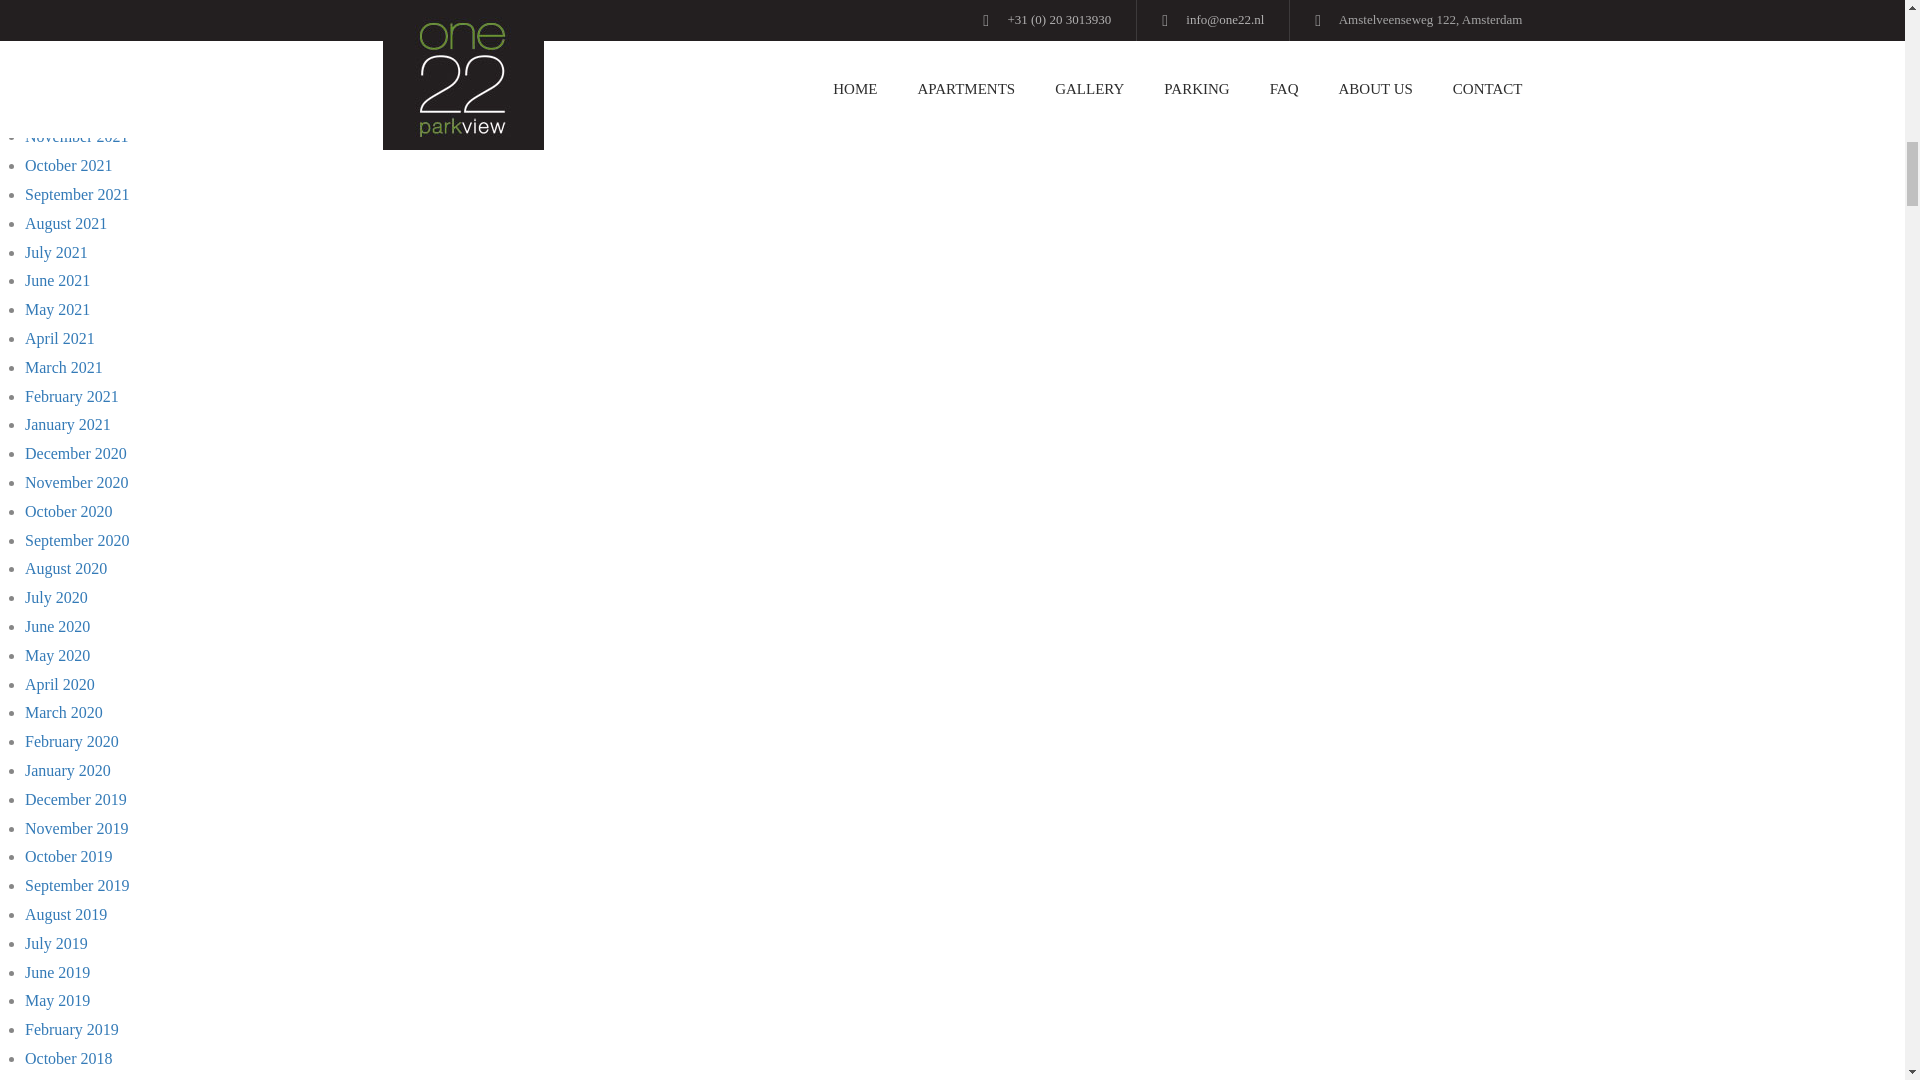 This screenshot has width=1920, height=1080. Describe the element at coordinates (56, 252) in the screenshot. I see `July 2021` at that location.